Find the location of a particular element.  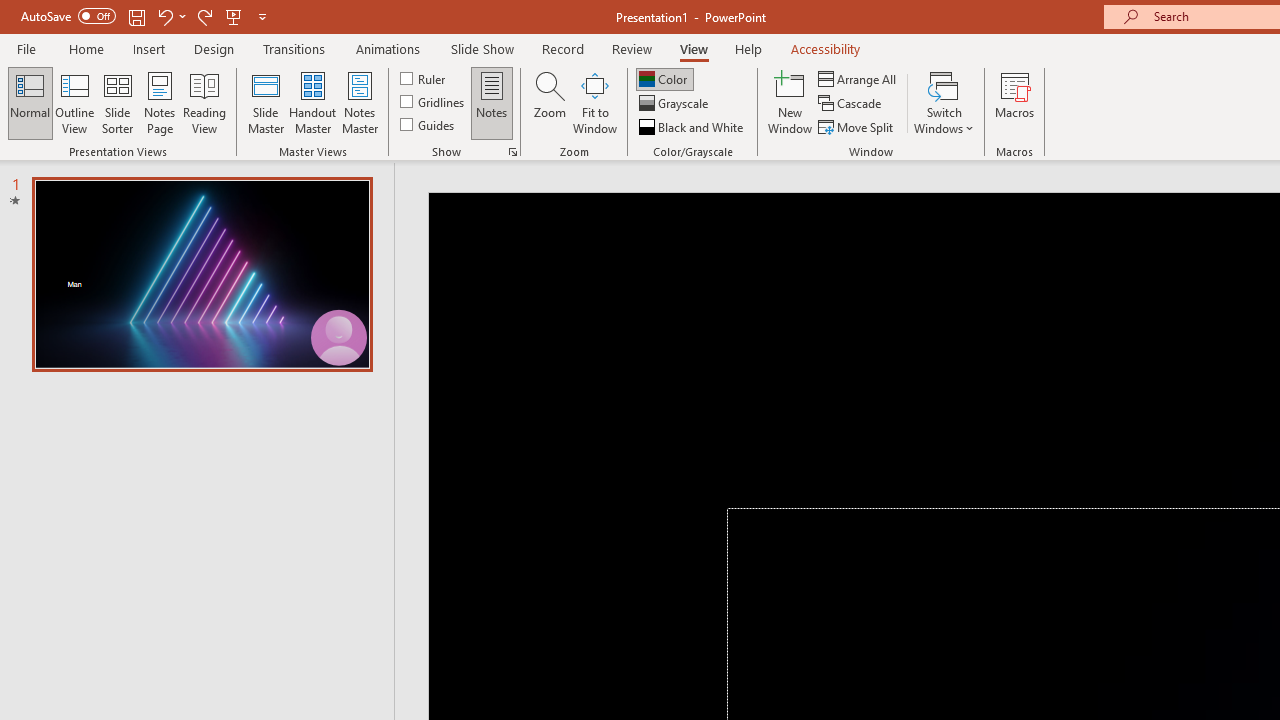

Switch Windows is located at coordinates (944, 102).